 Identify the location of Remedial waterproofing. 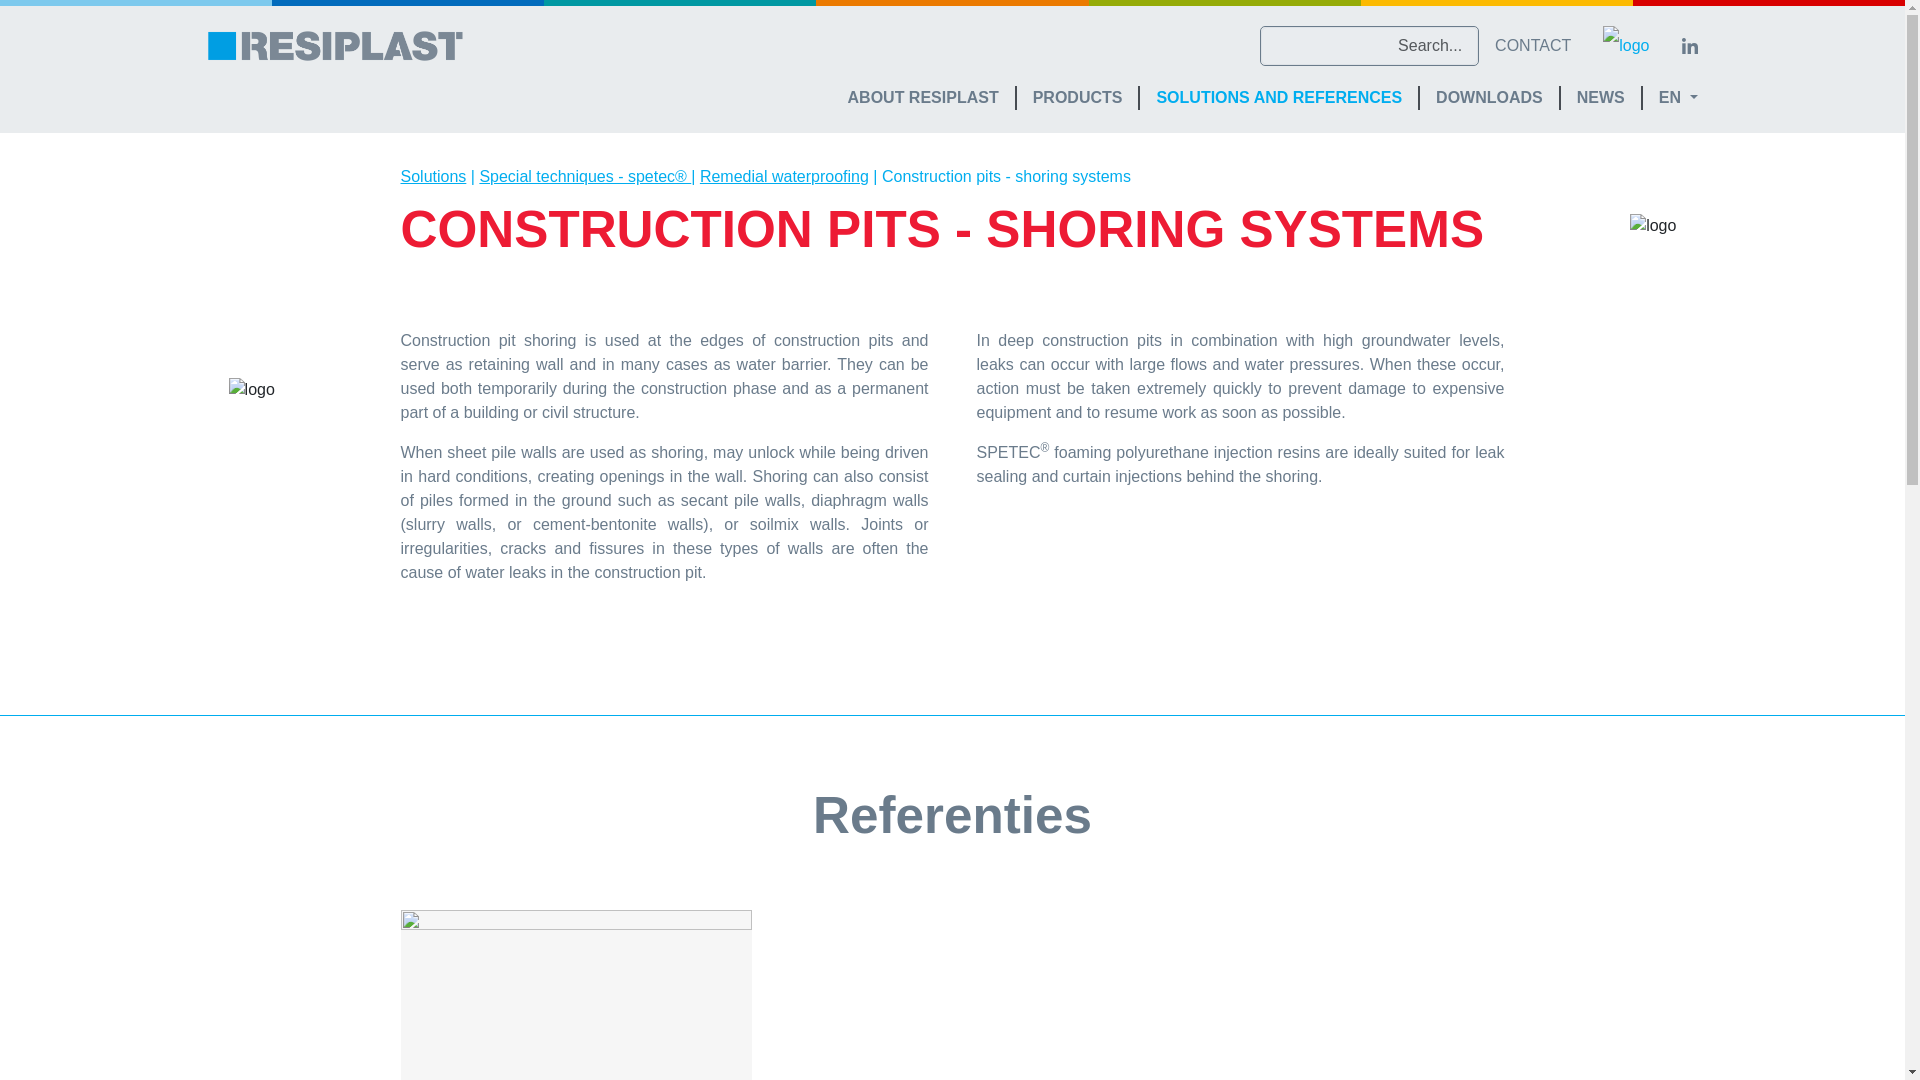
(784, 176).